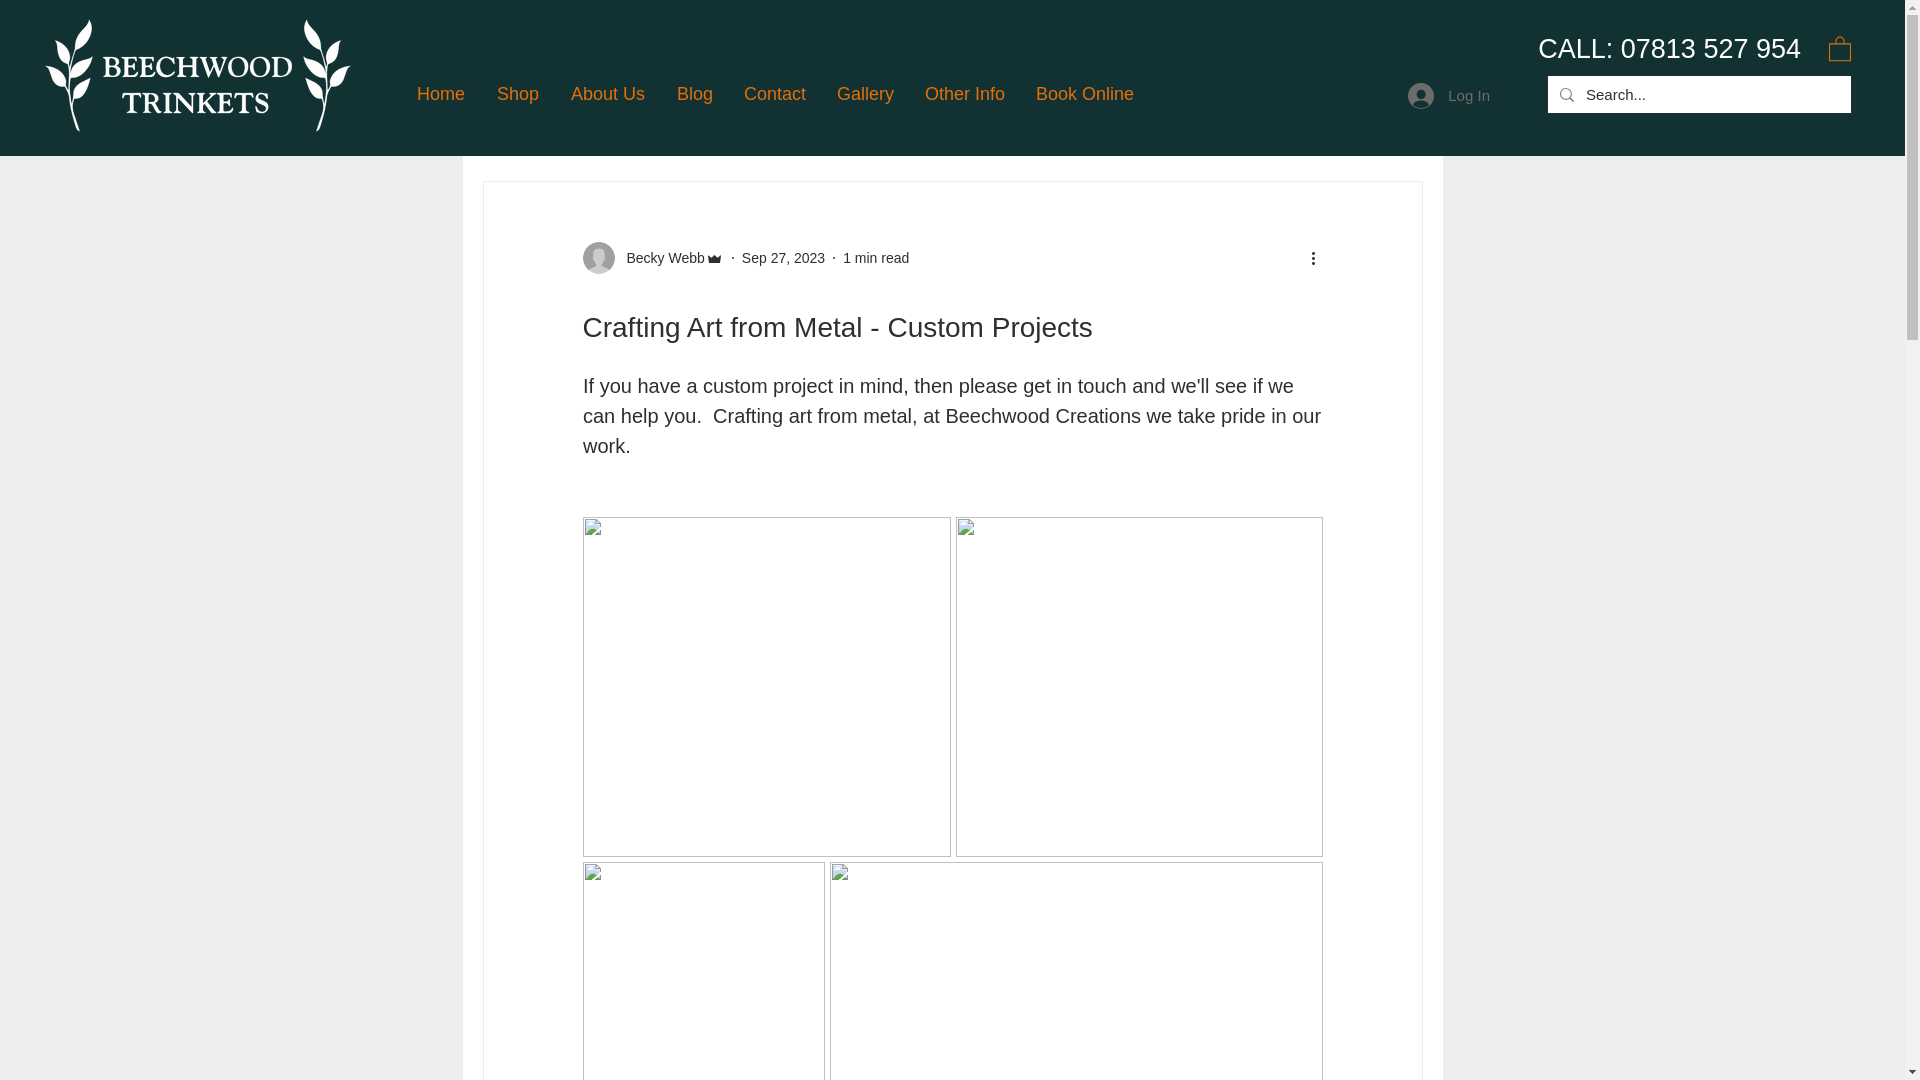 The image size is (1920, 1080). Describe the element at coordinates (875, 257) in the screenshot. I see `1 min read` at that location.